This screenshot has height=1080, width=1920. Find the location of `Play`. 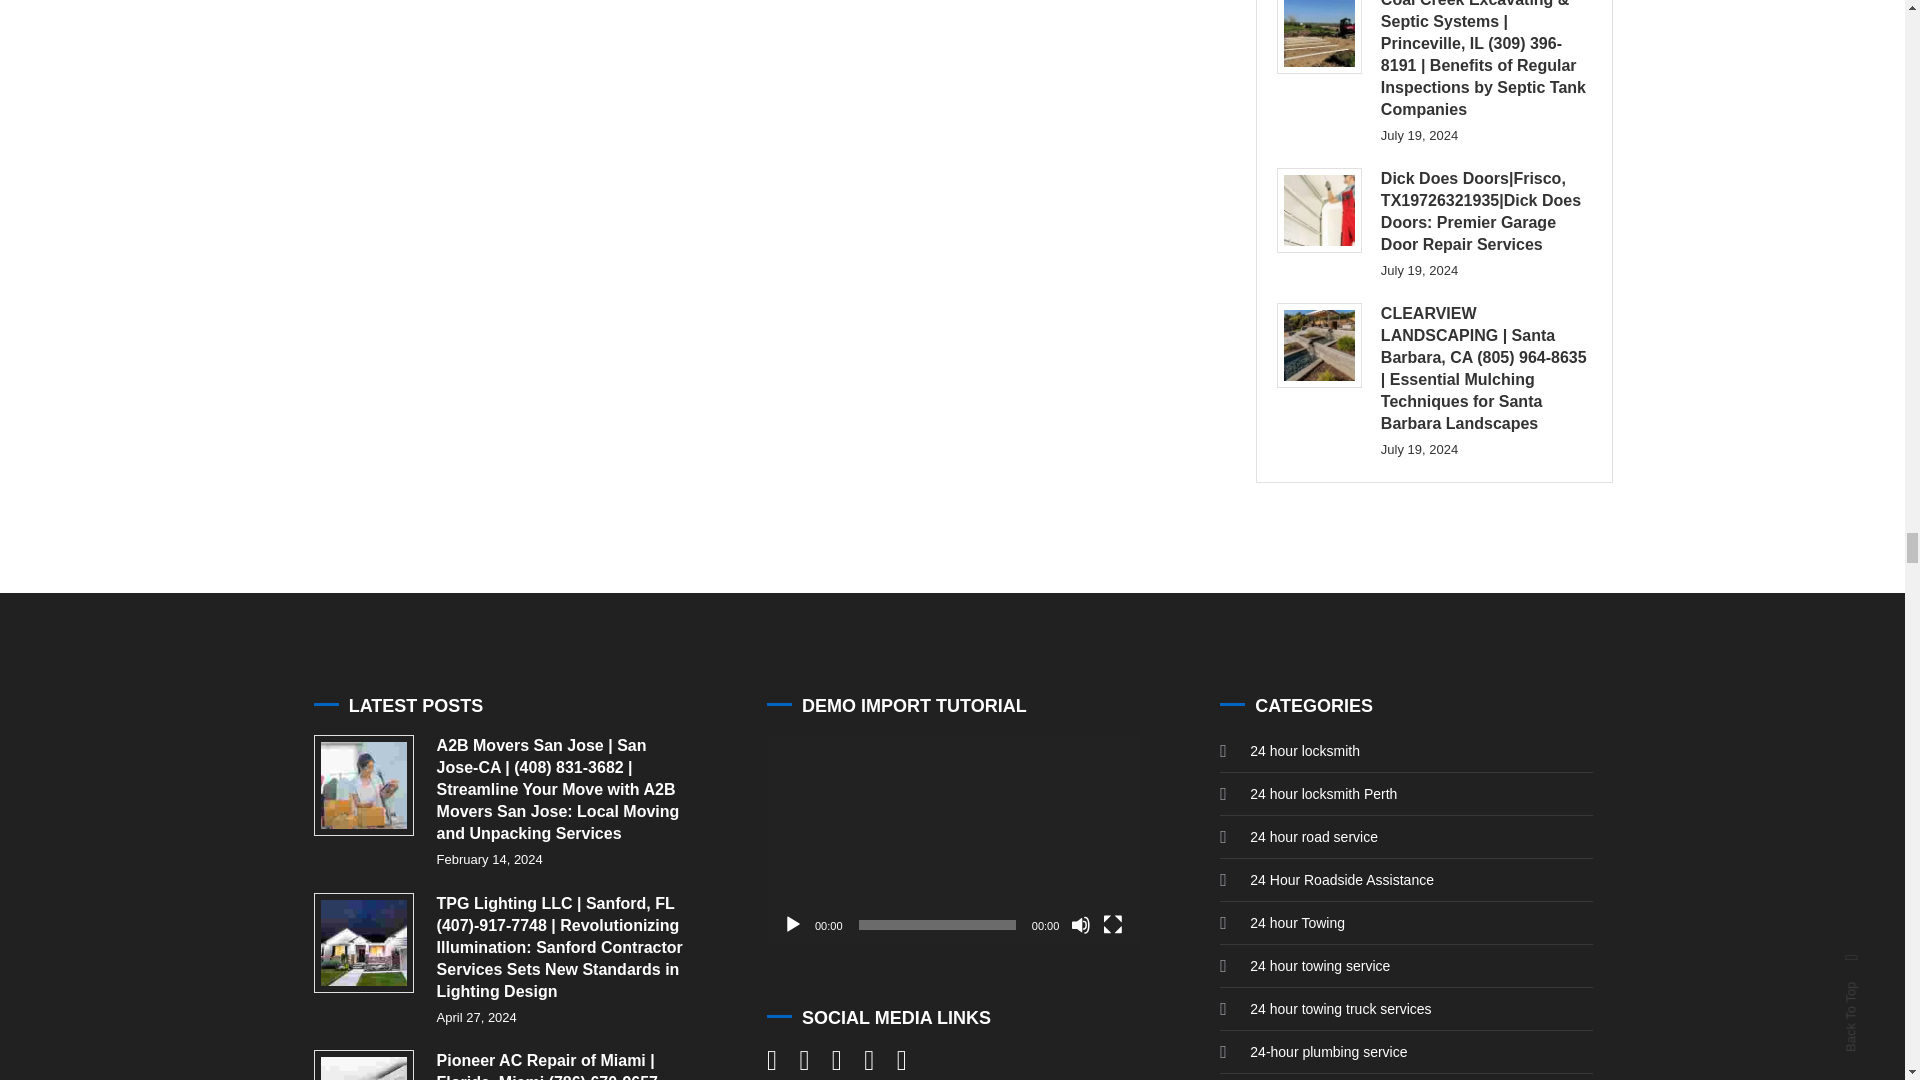

Play is located at coordinates (792, 924).